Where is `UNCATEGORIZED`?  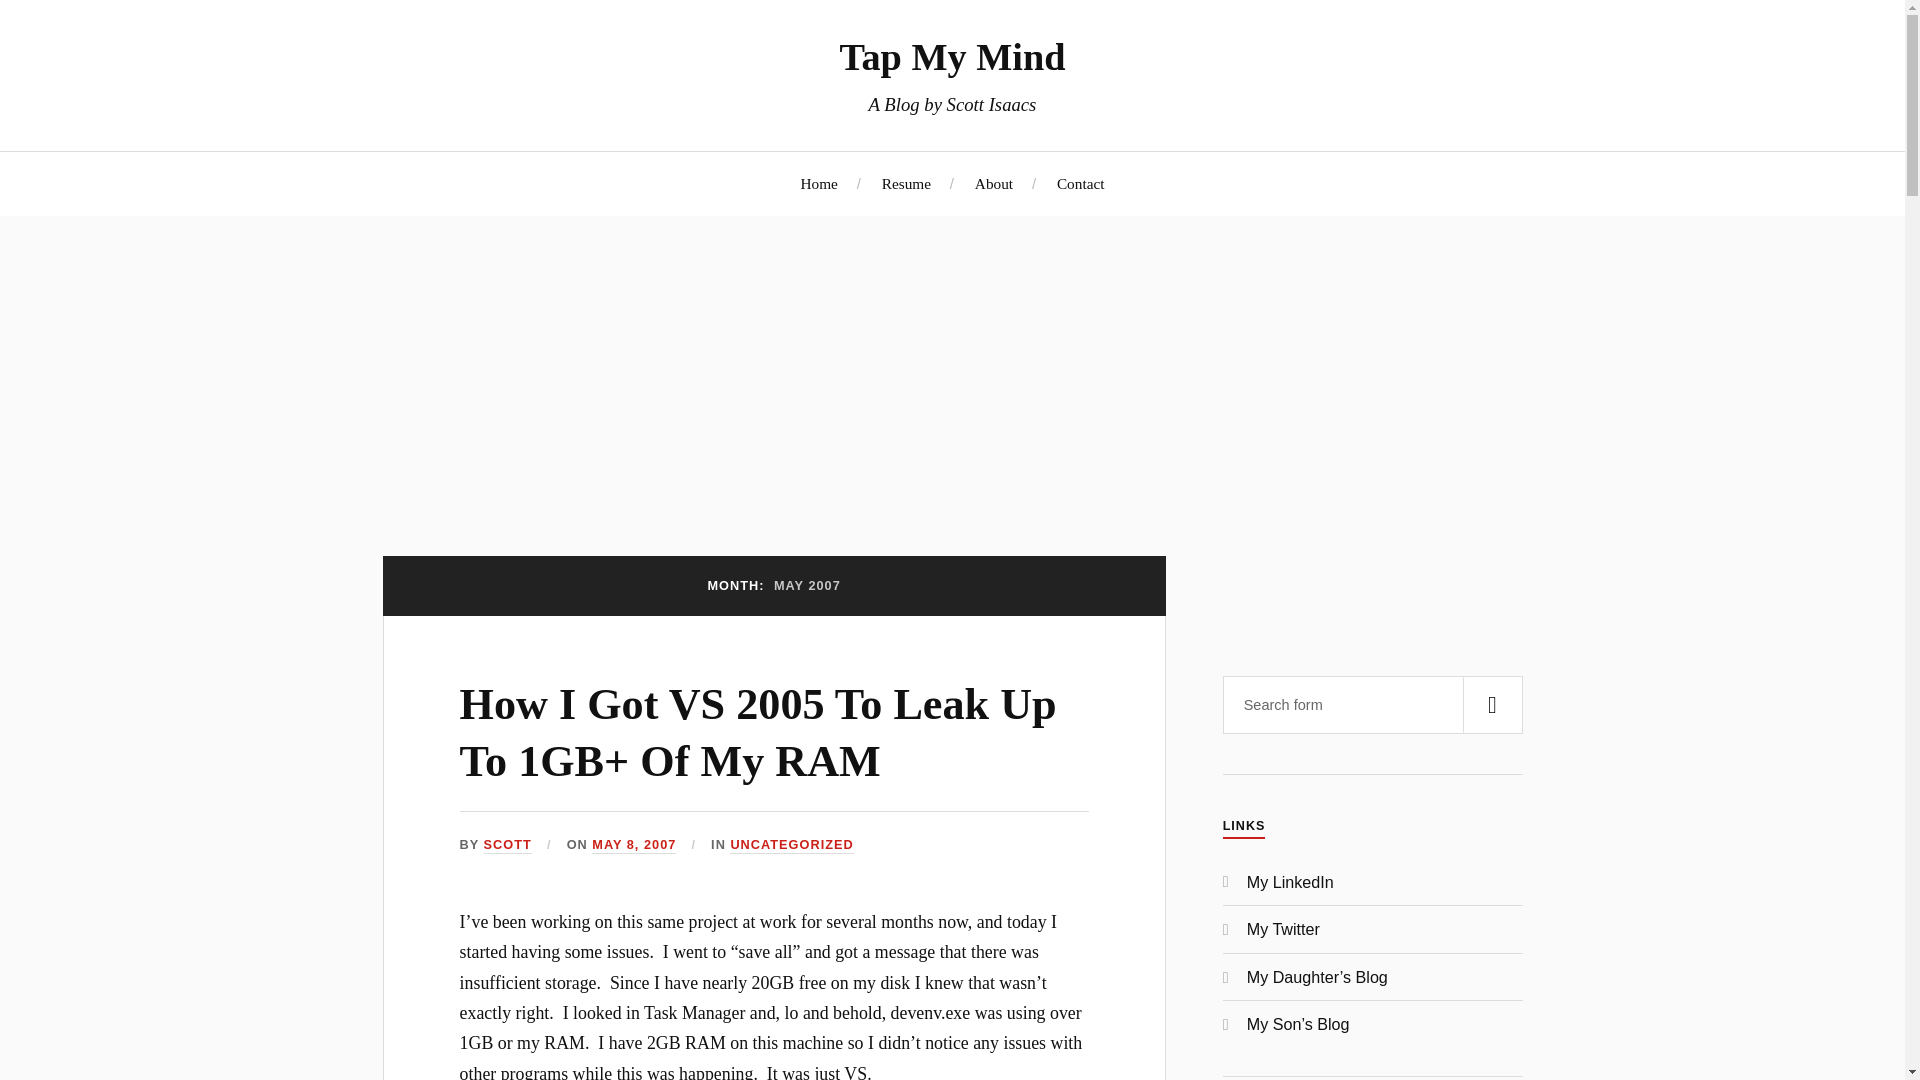
UNCATEGORIZED is located at coordinates (790, 846).